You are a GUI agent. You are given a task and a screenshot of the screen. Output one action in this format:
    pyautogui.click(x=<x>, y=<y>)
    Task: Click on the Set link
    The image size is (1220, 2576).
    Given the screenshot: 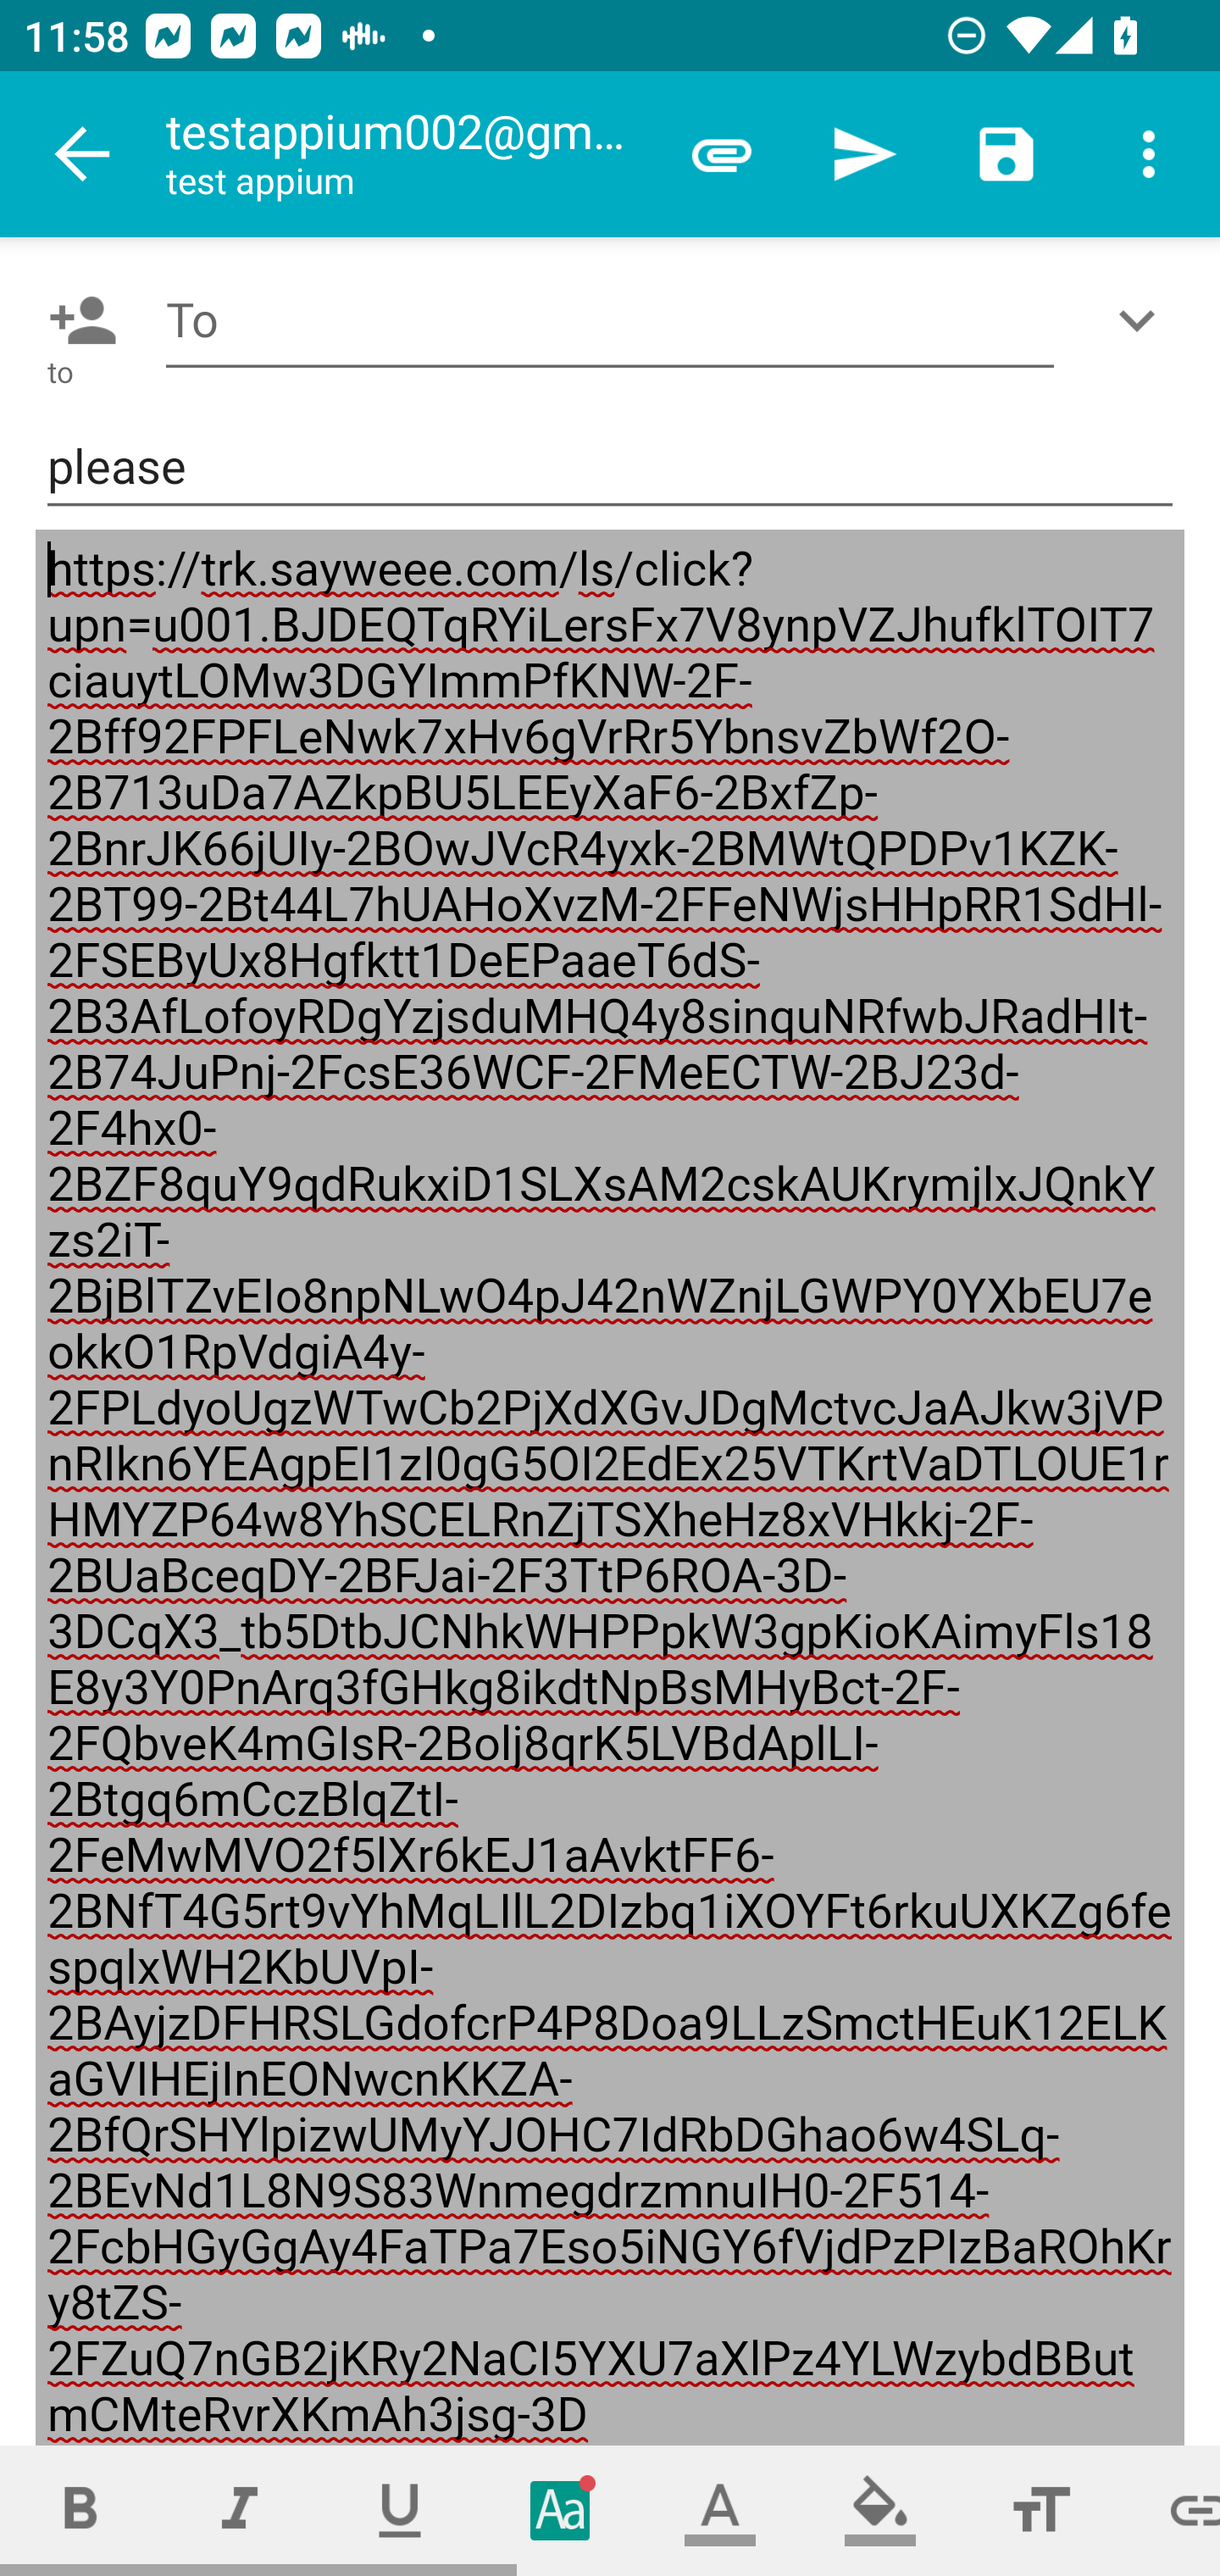 What is the action you would take?
    pyautogui.click(x=1171, y=2510)
    